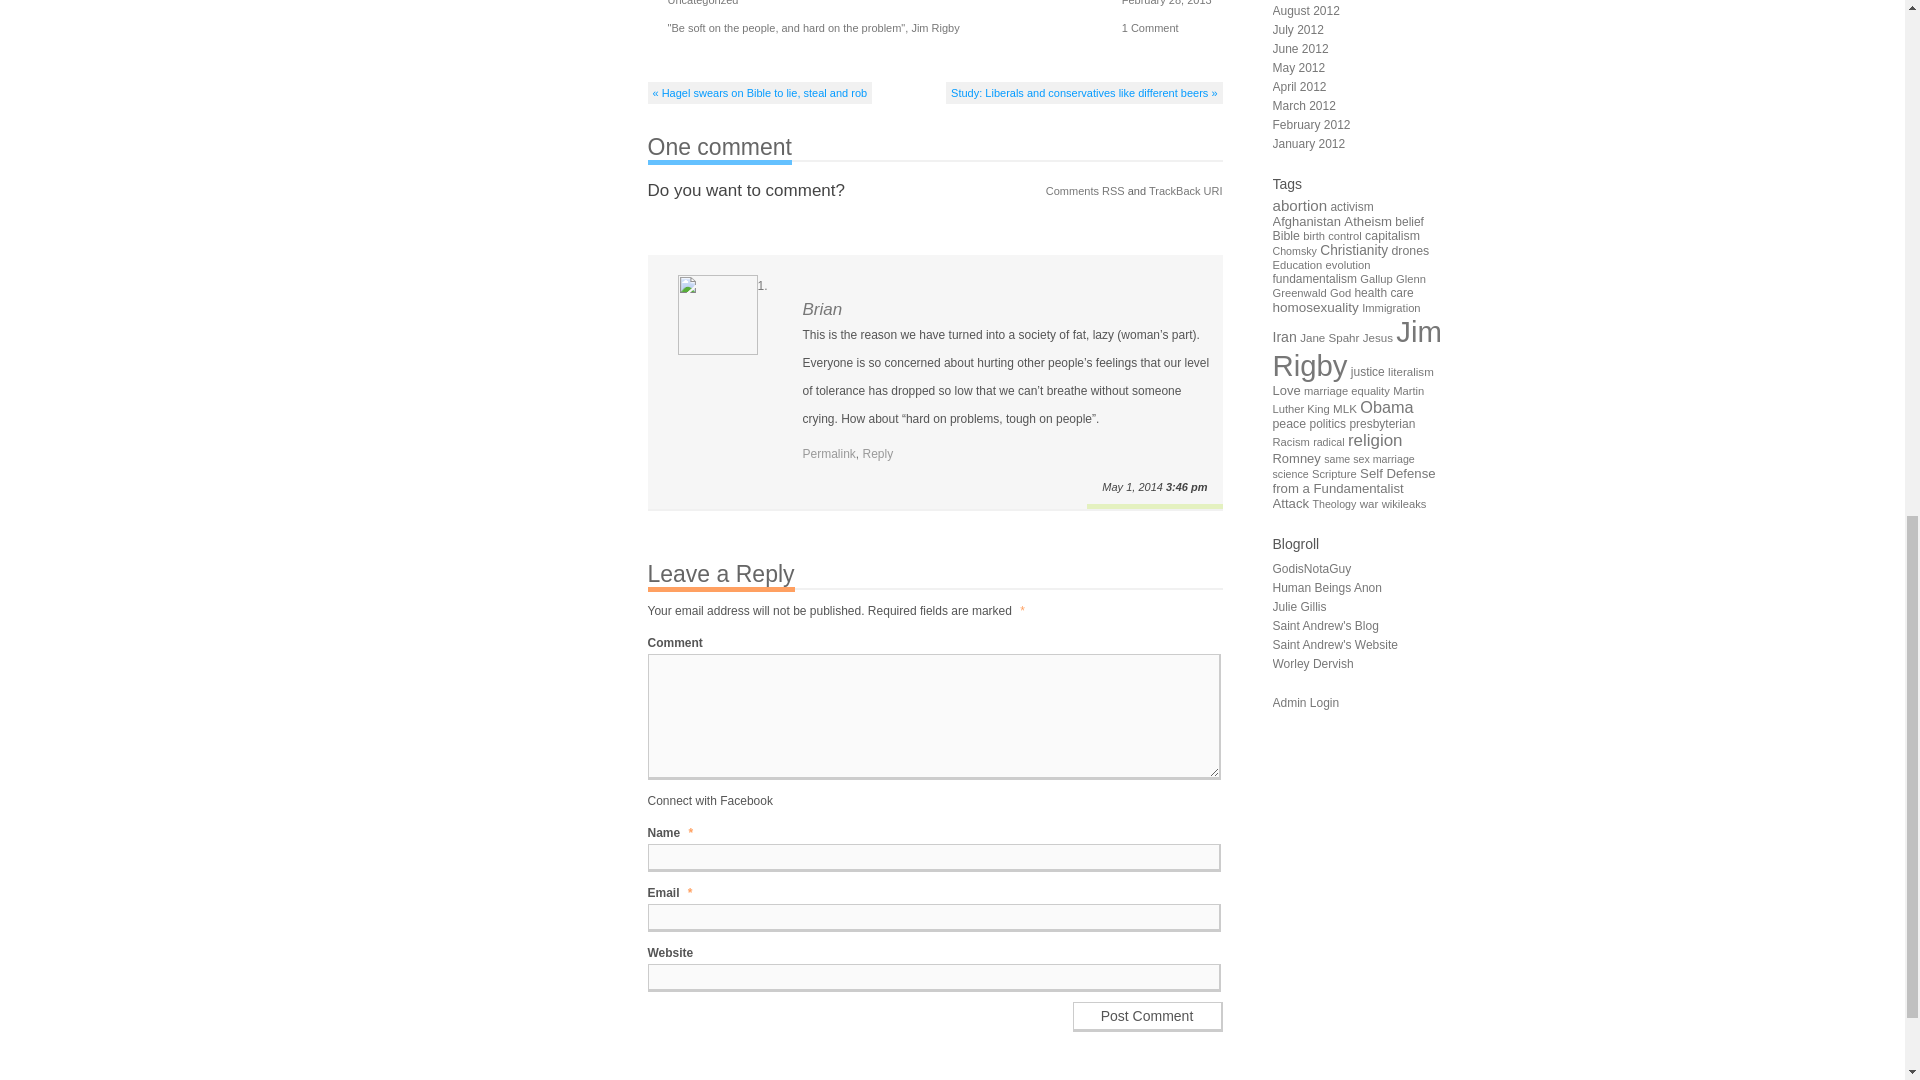  What do you see at coordinates (828, 454) in the screenshot?
I see `Permalink` at bounding box center [828, 454].